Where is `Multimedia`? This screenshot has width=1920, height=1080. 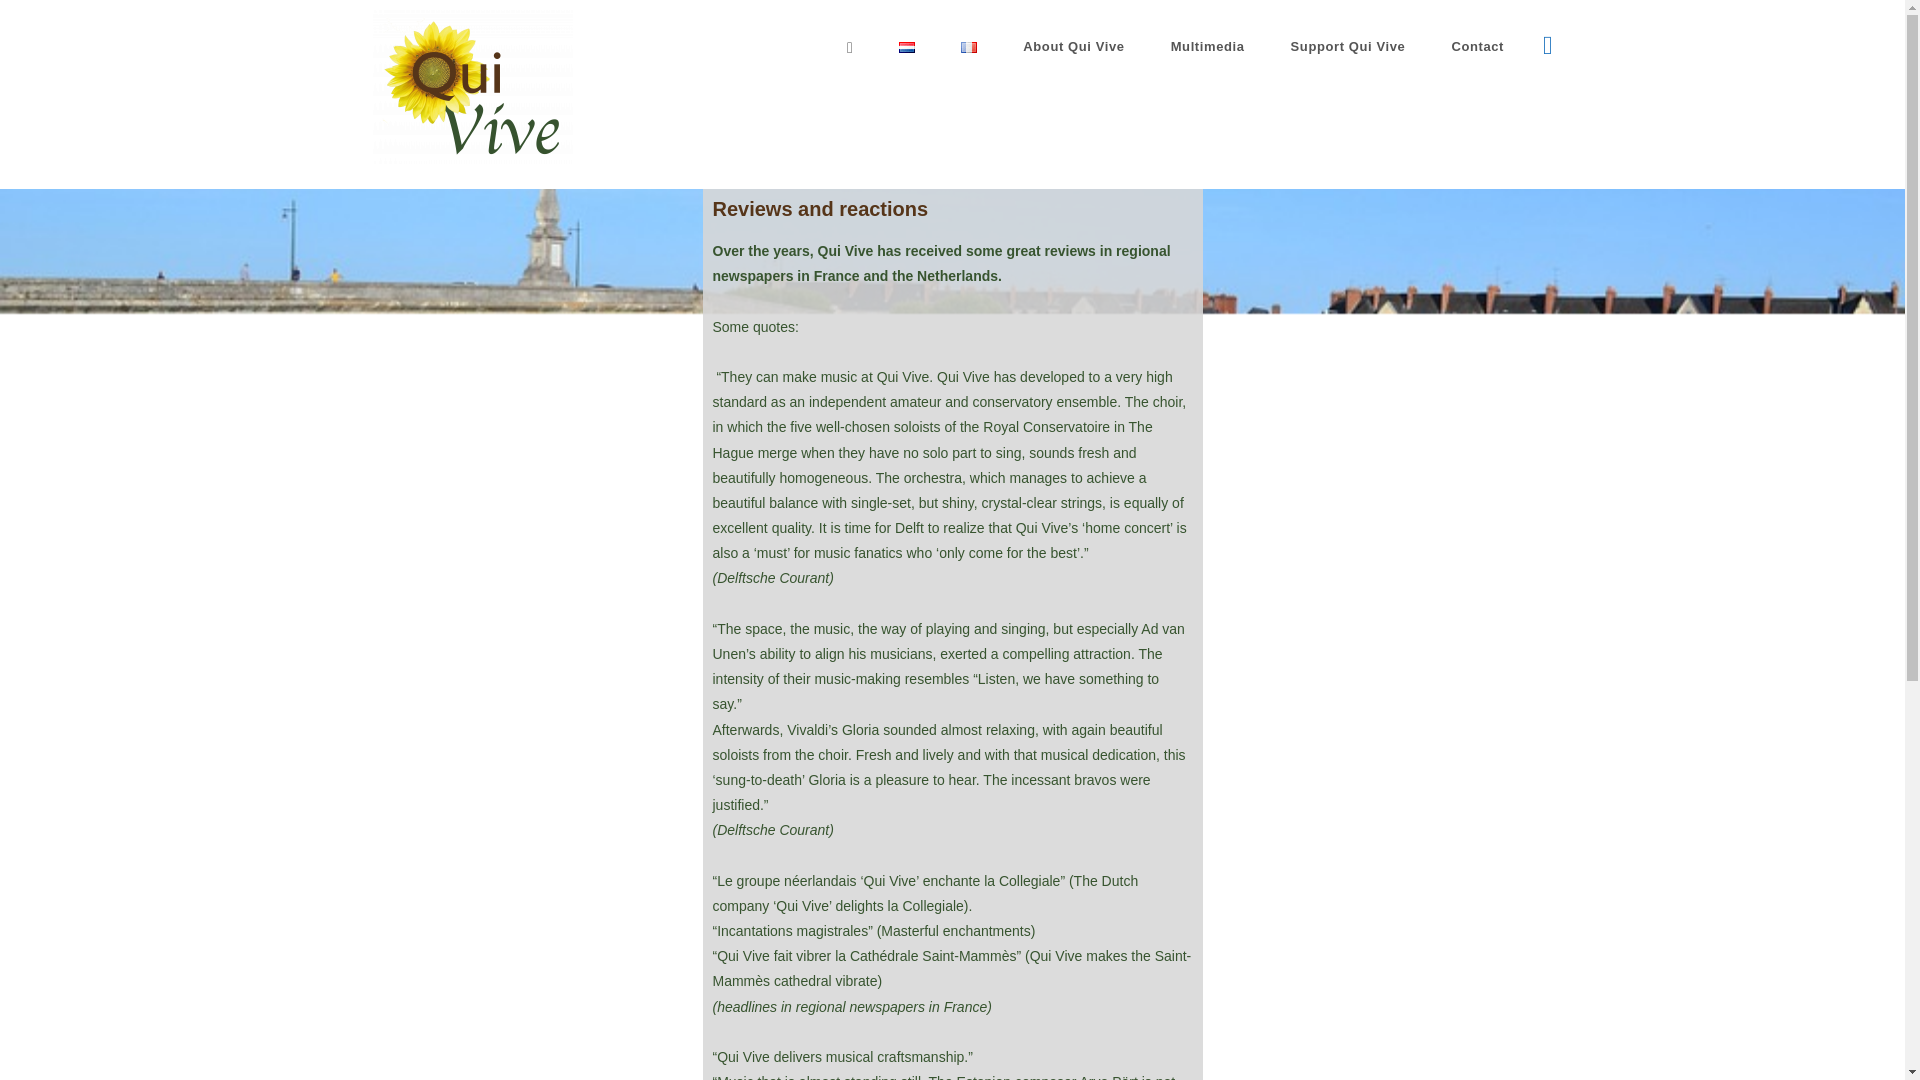
Multimedia is located at coordinates (1208, 46).